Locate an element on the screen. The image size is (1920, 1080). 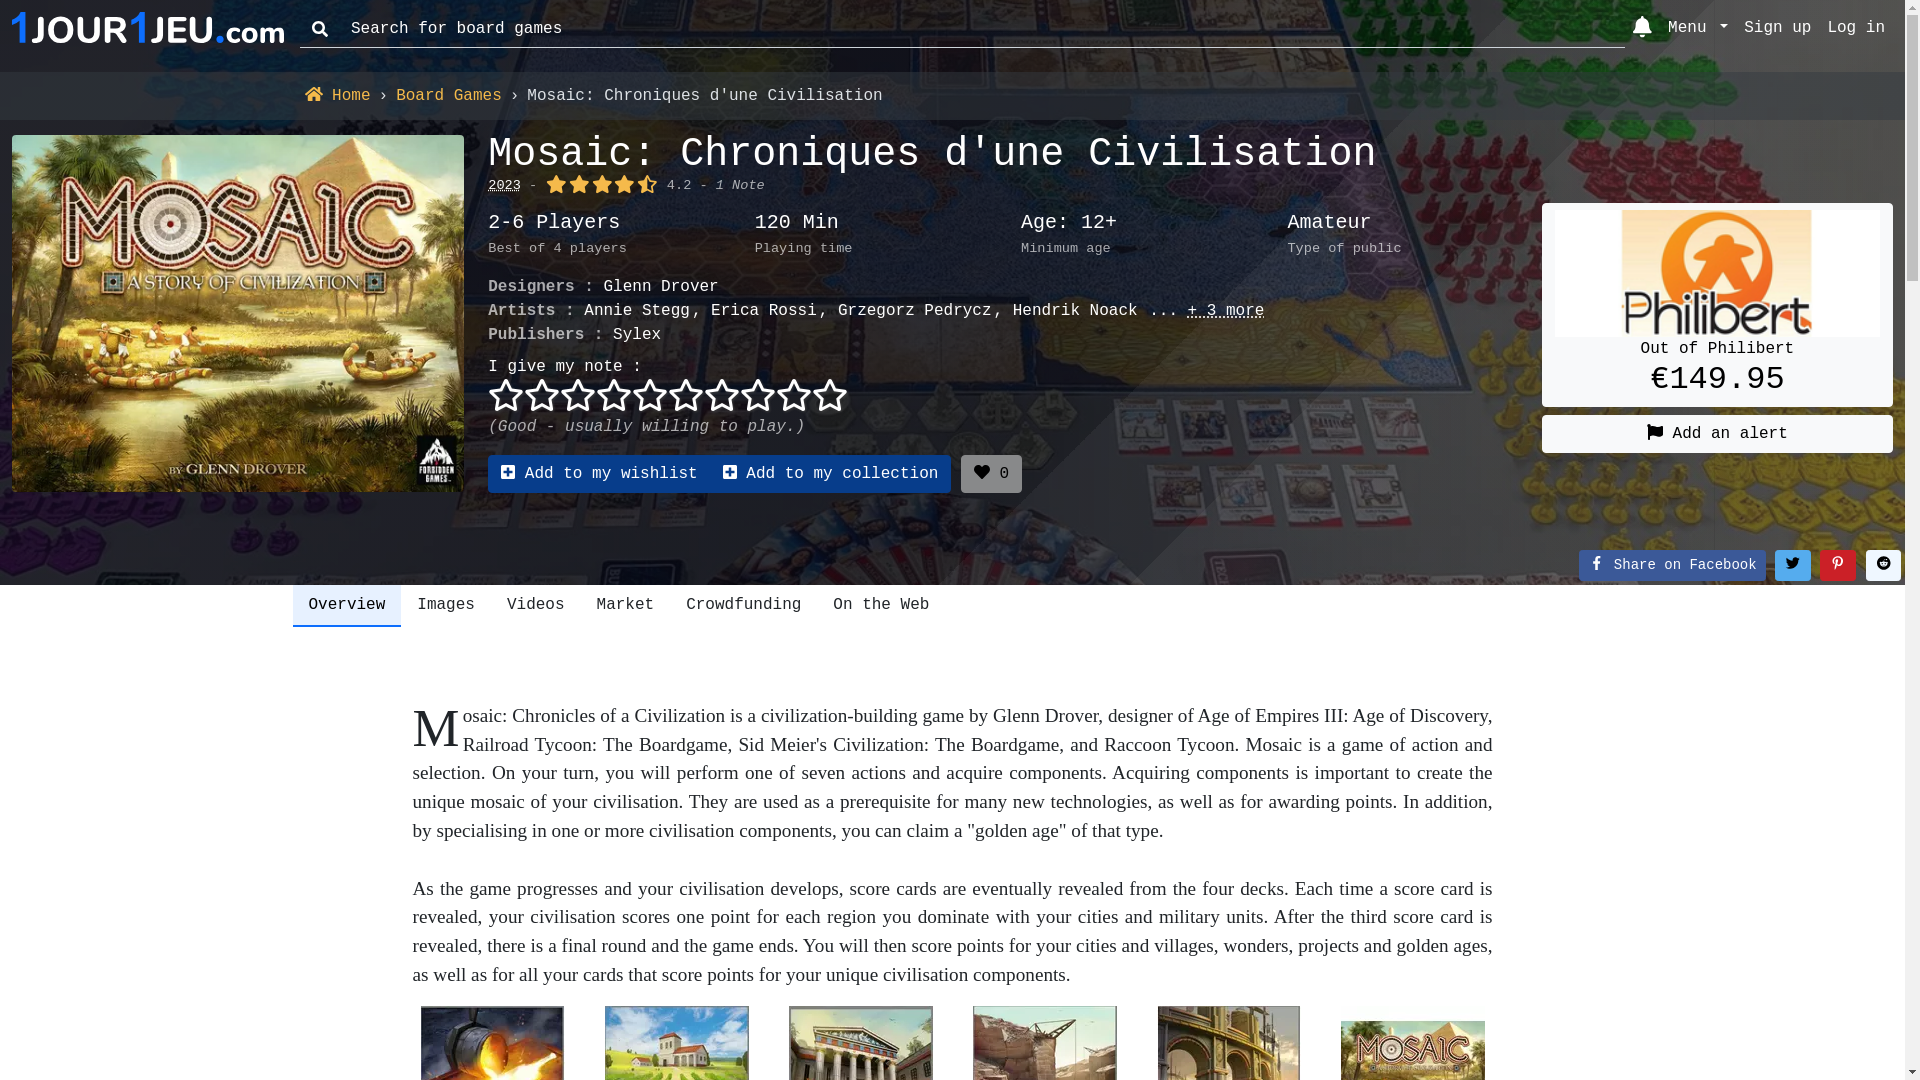
Hendrik Noack is located at coordinates (1066, 311).